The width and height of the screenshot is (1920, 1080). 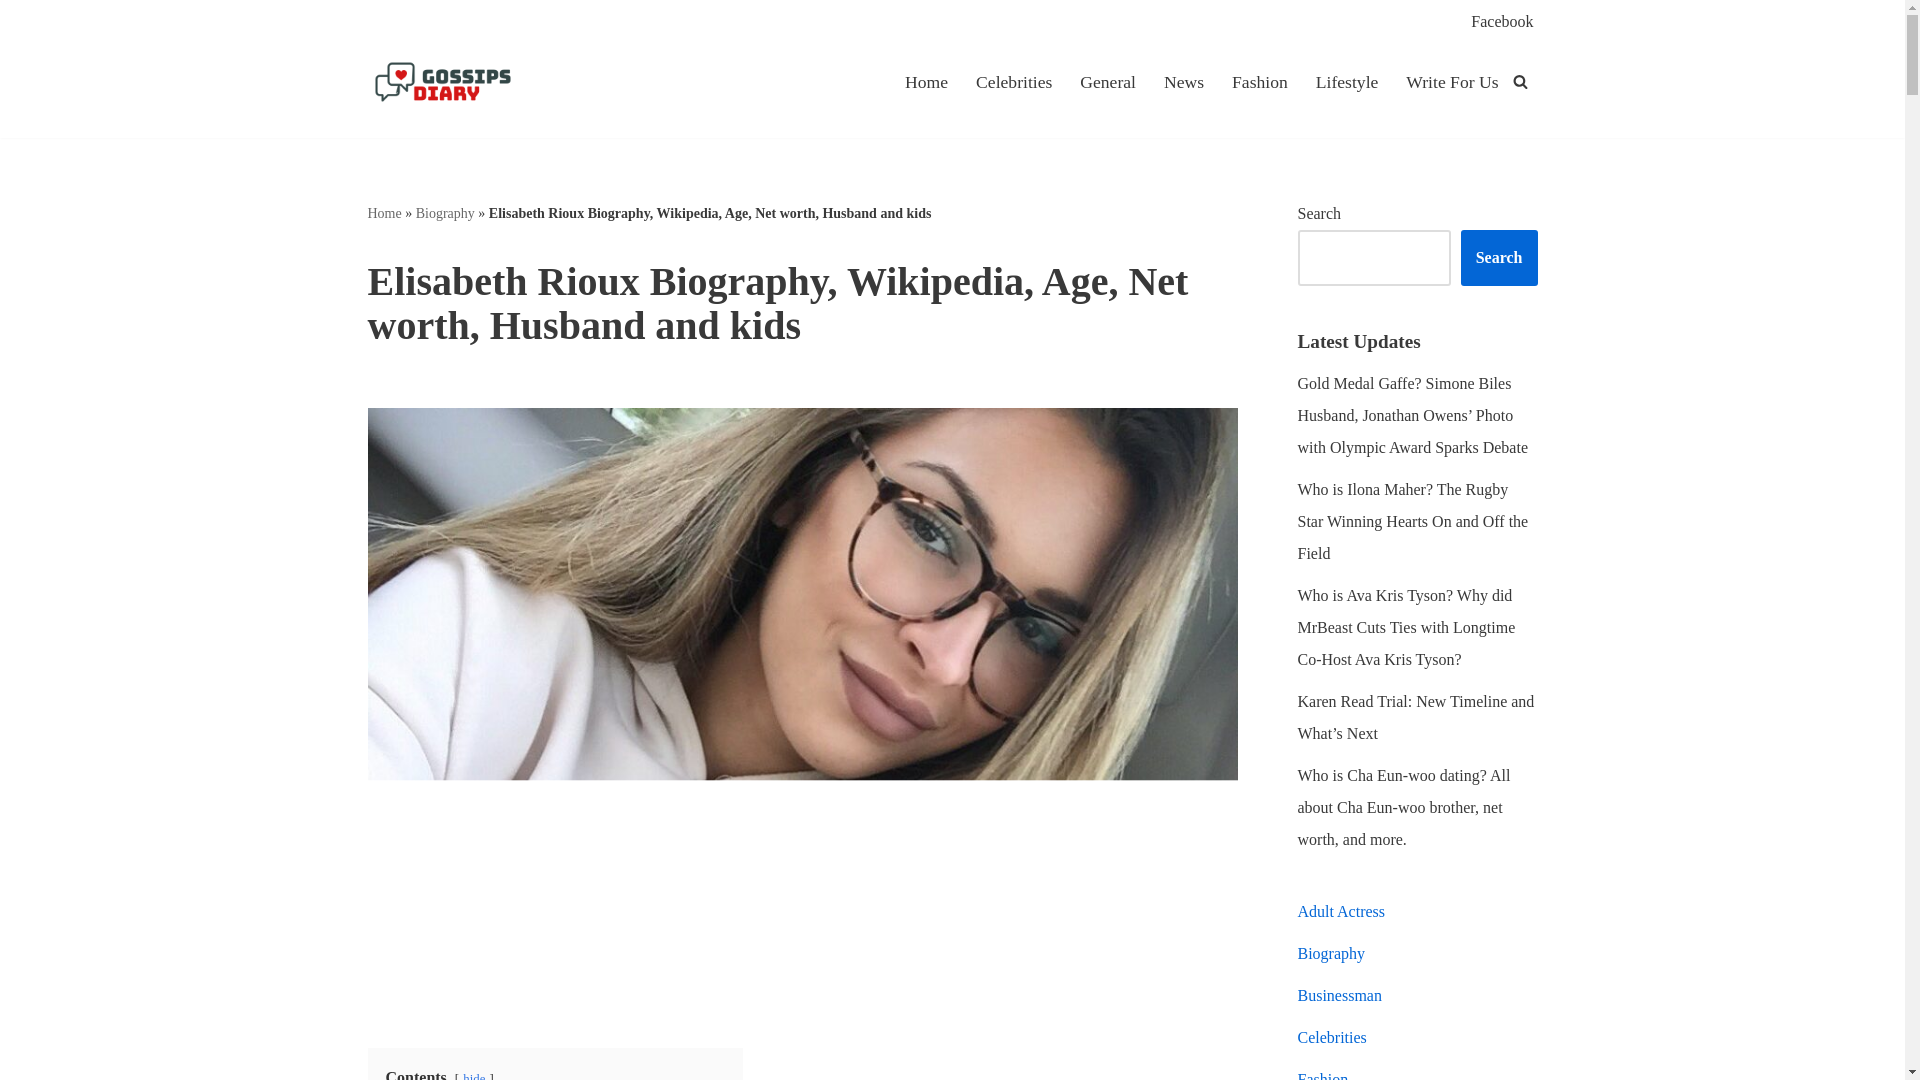 I want to click on Biography, so click(x=445, y=214).